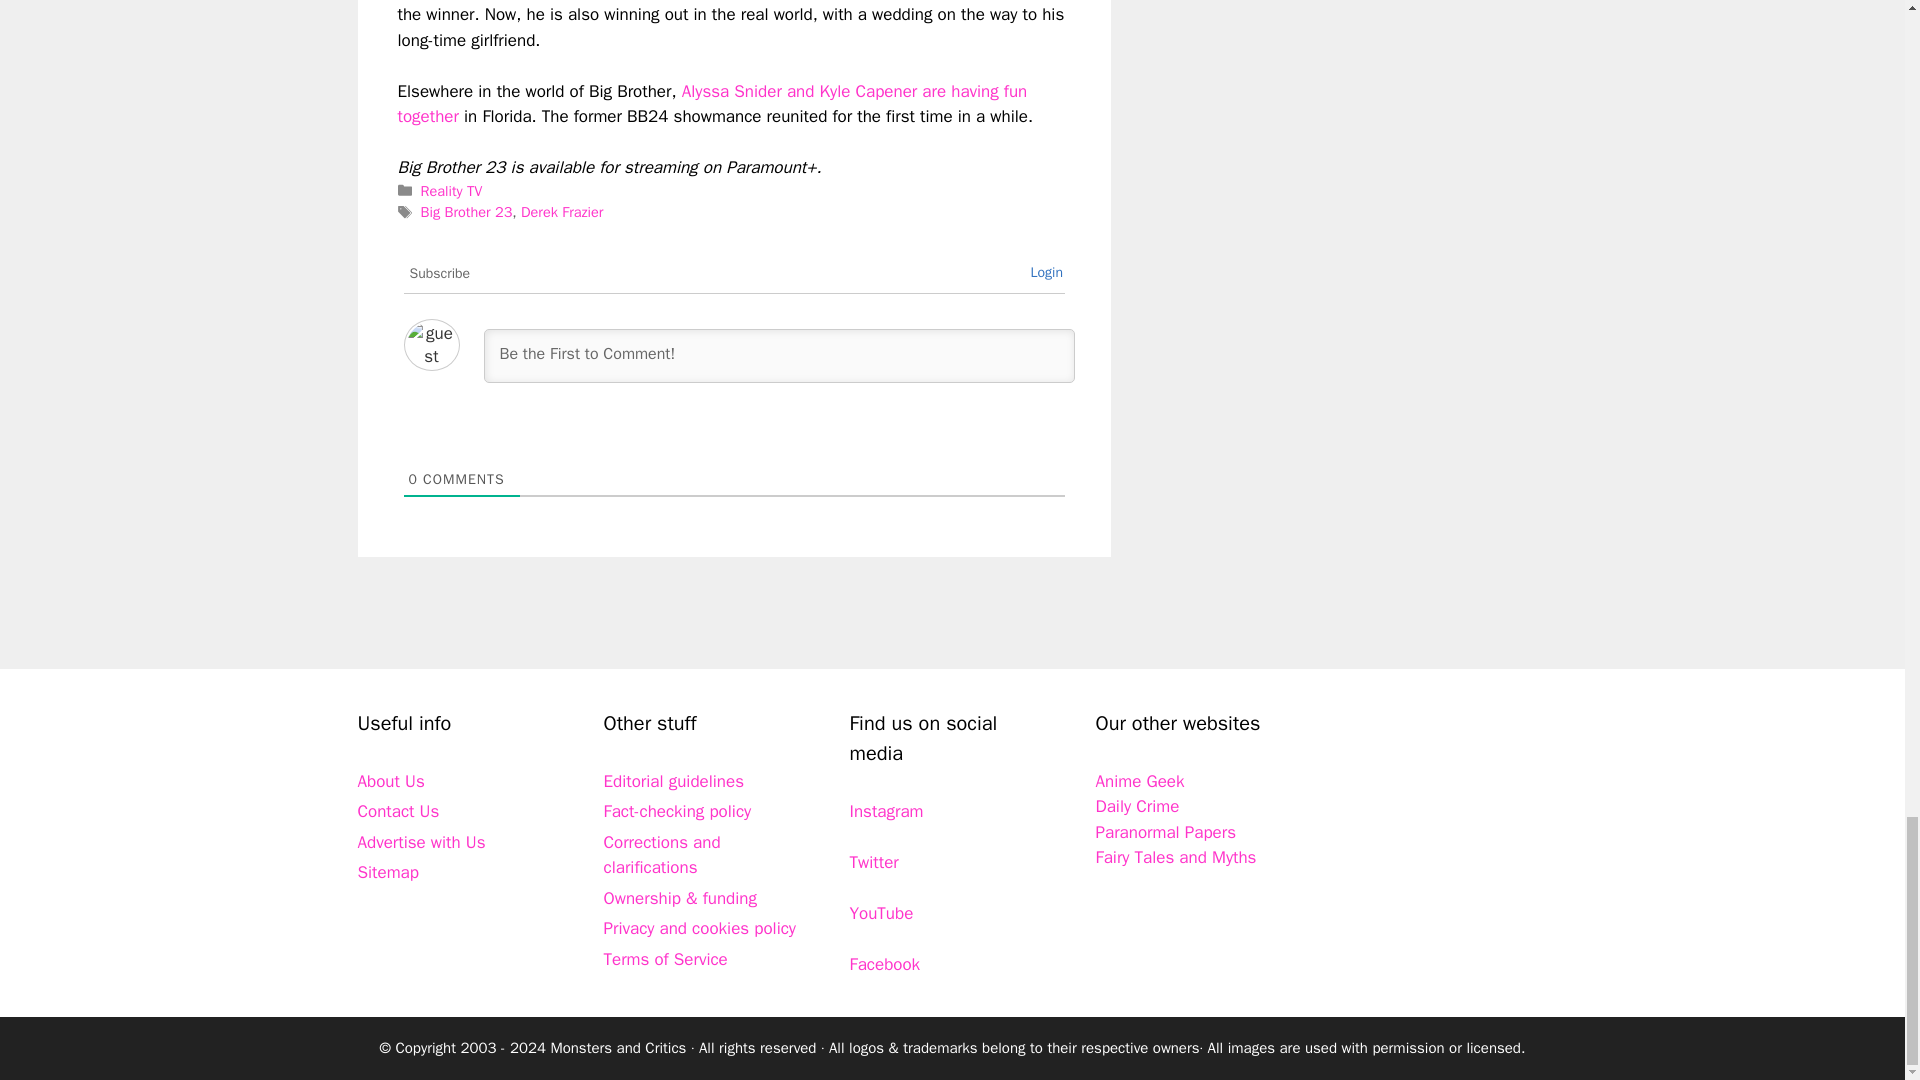 The height and width of the screenshot is (1080, 1920). I want to click on About Us, so click(390, 781).